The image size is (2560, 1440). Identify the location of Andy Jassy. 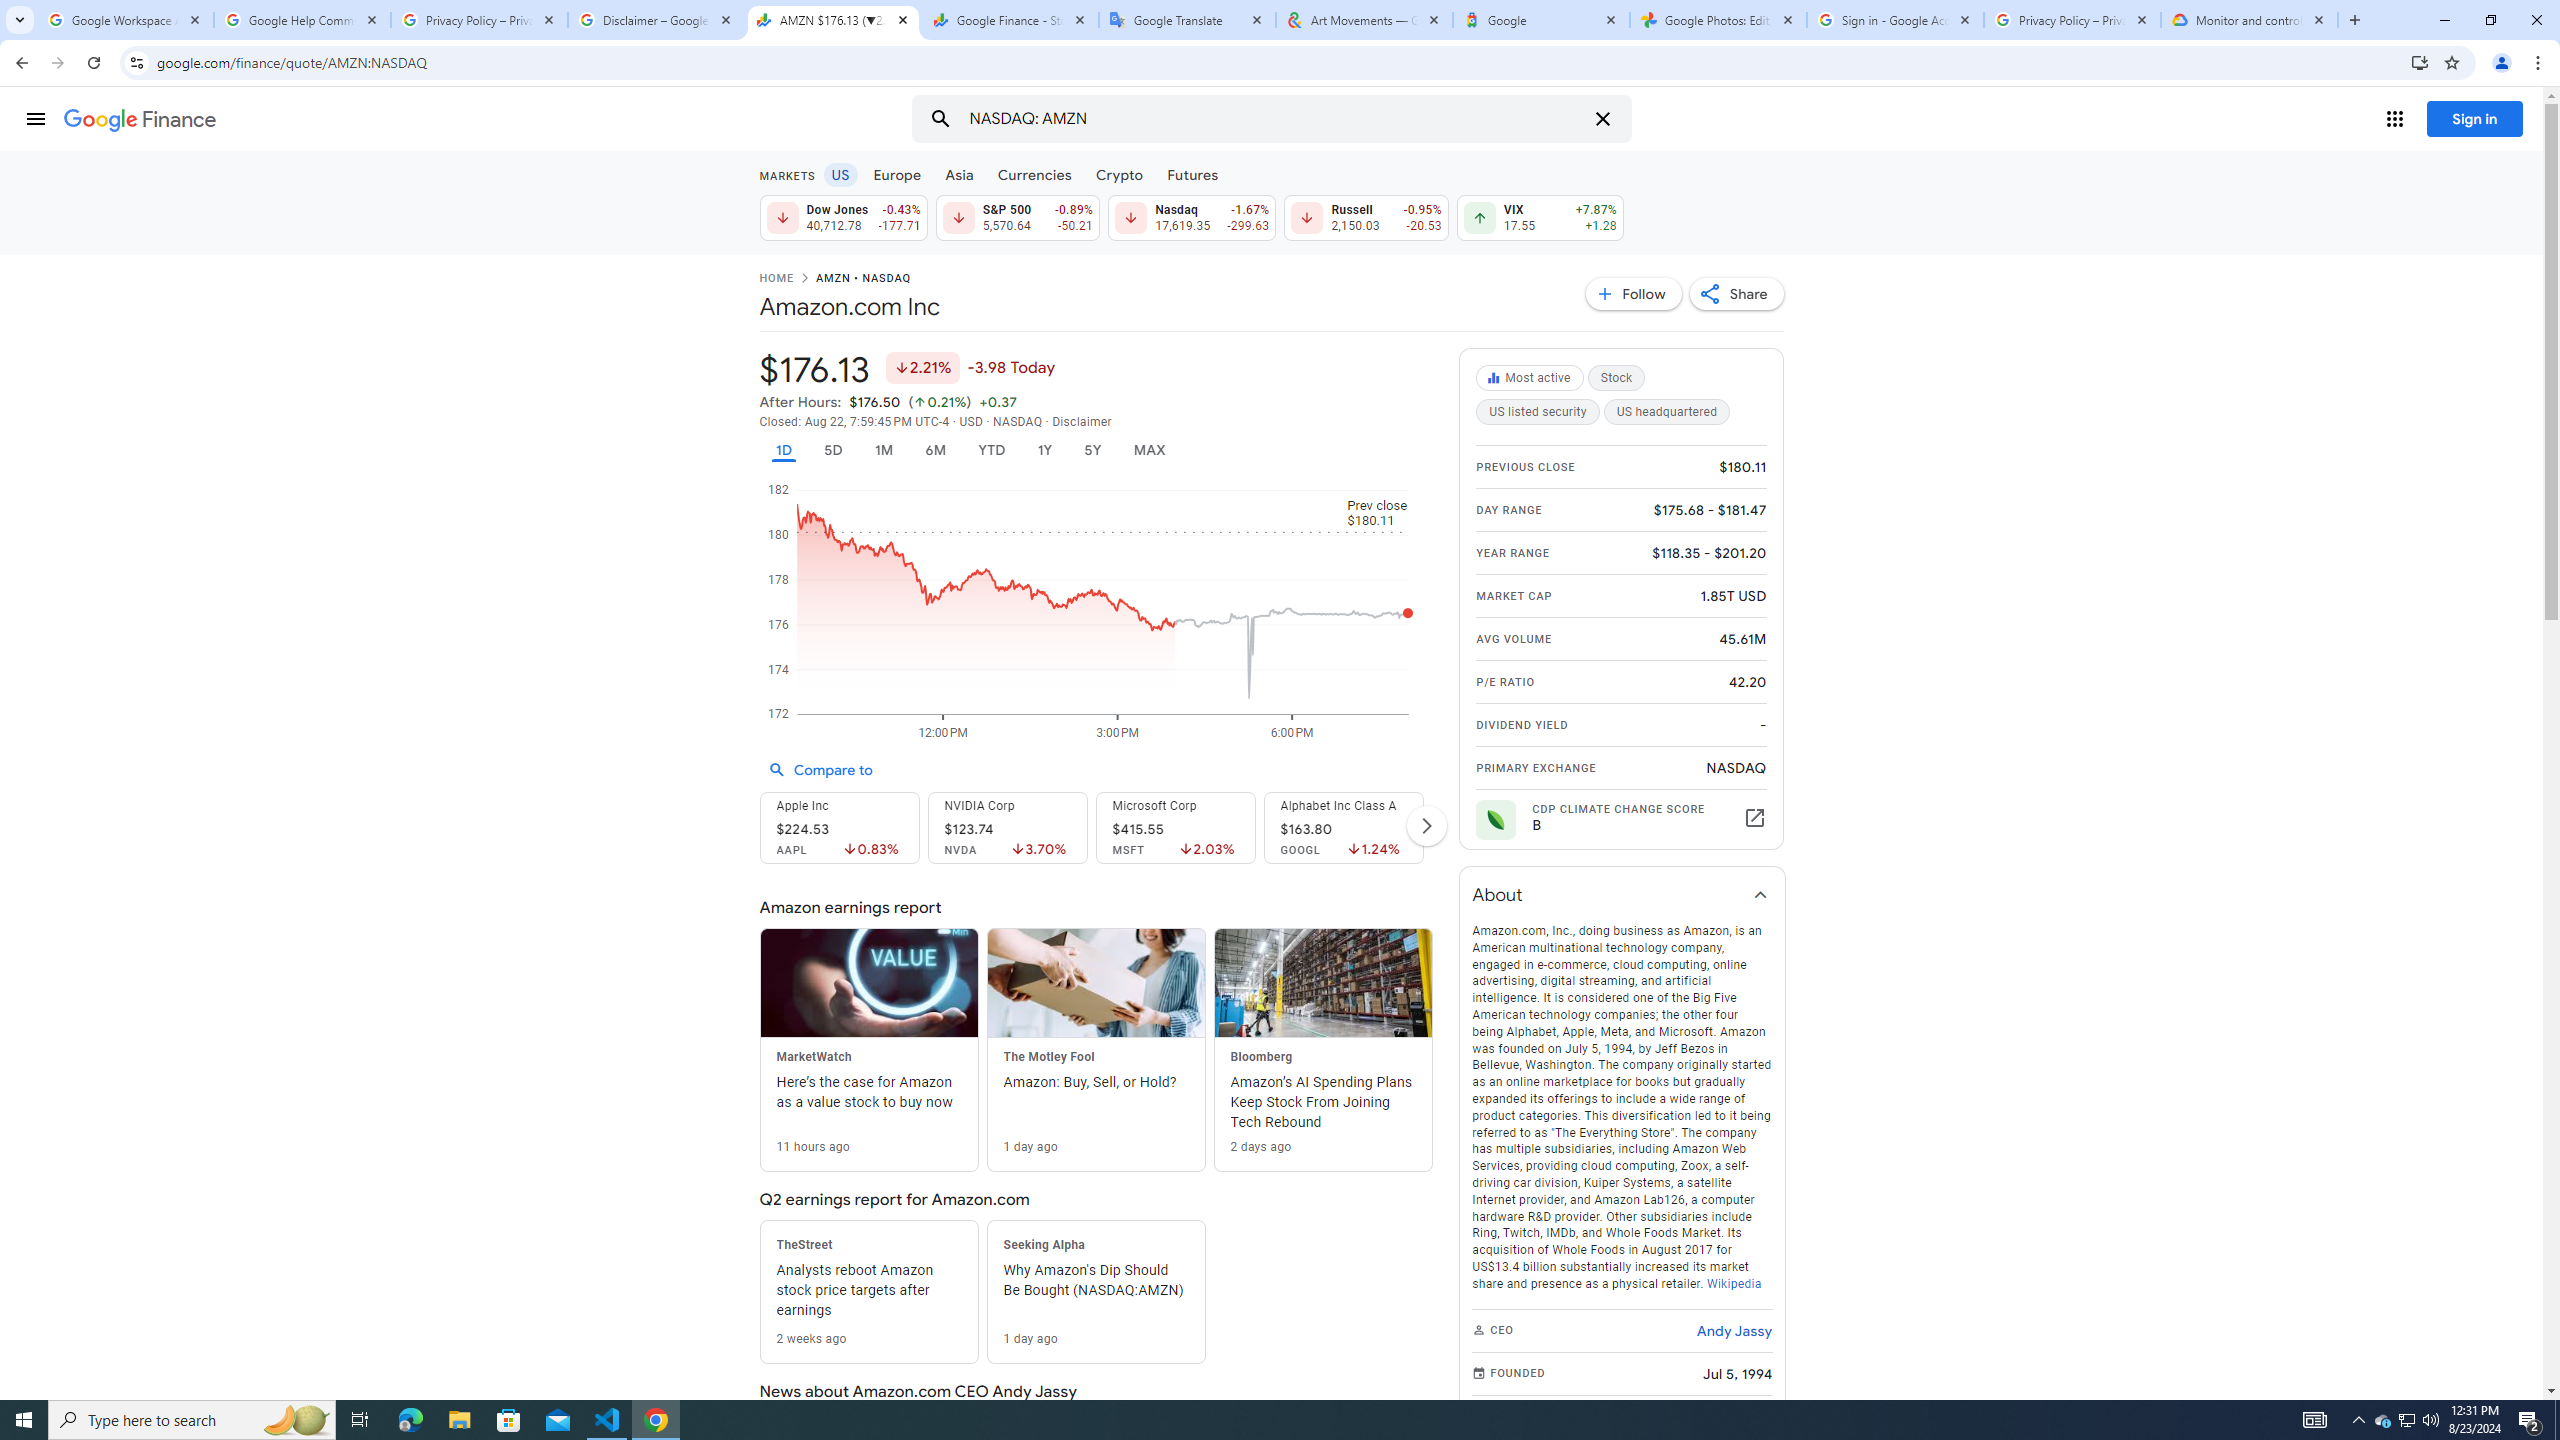
(1734, 1330).